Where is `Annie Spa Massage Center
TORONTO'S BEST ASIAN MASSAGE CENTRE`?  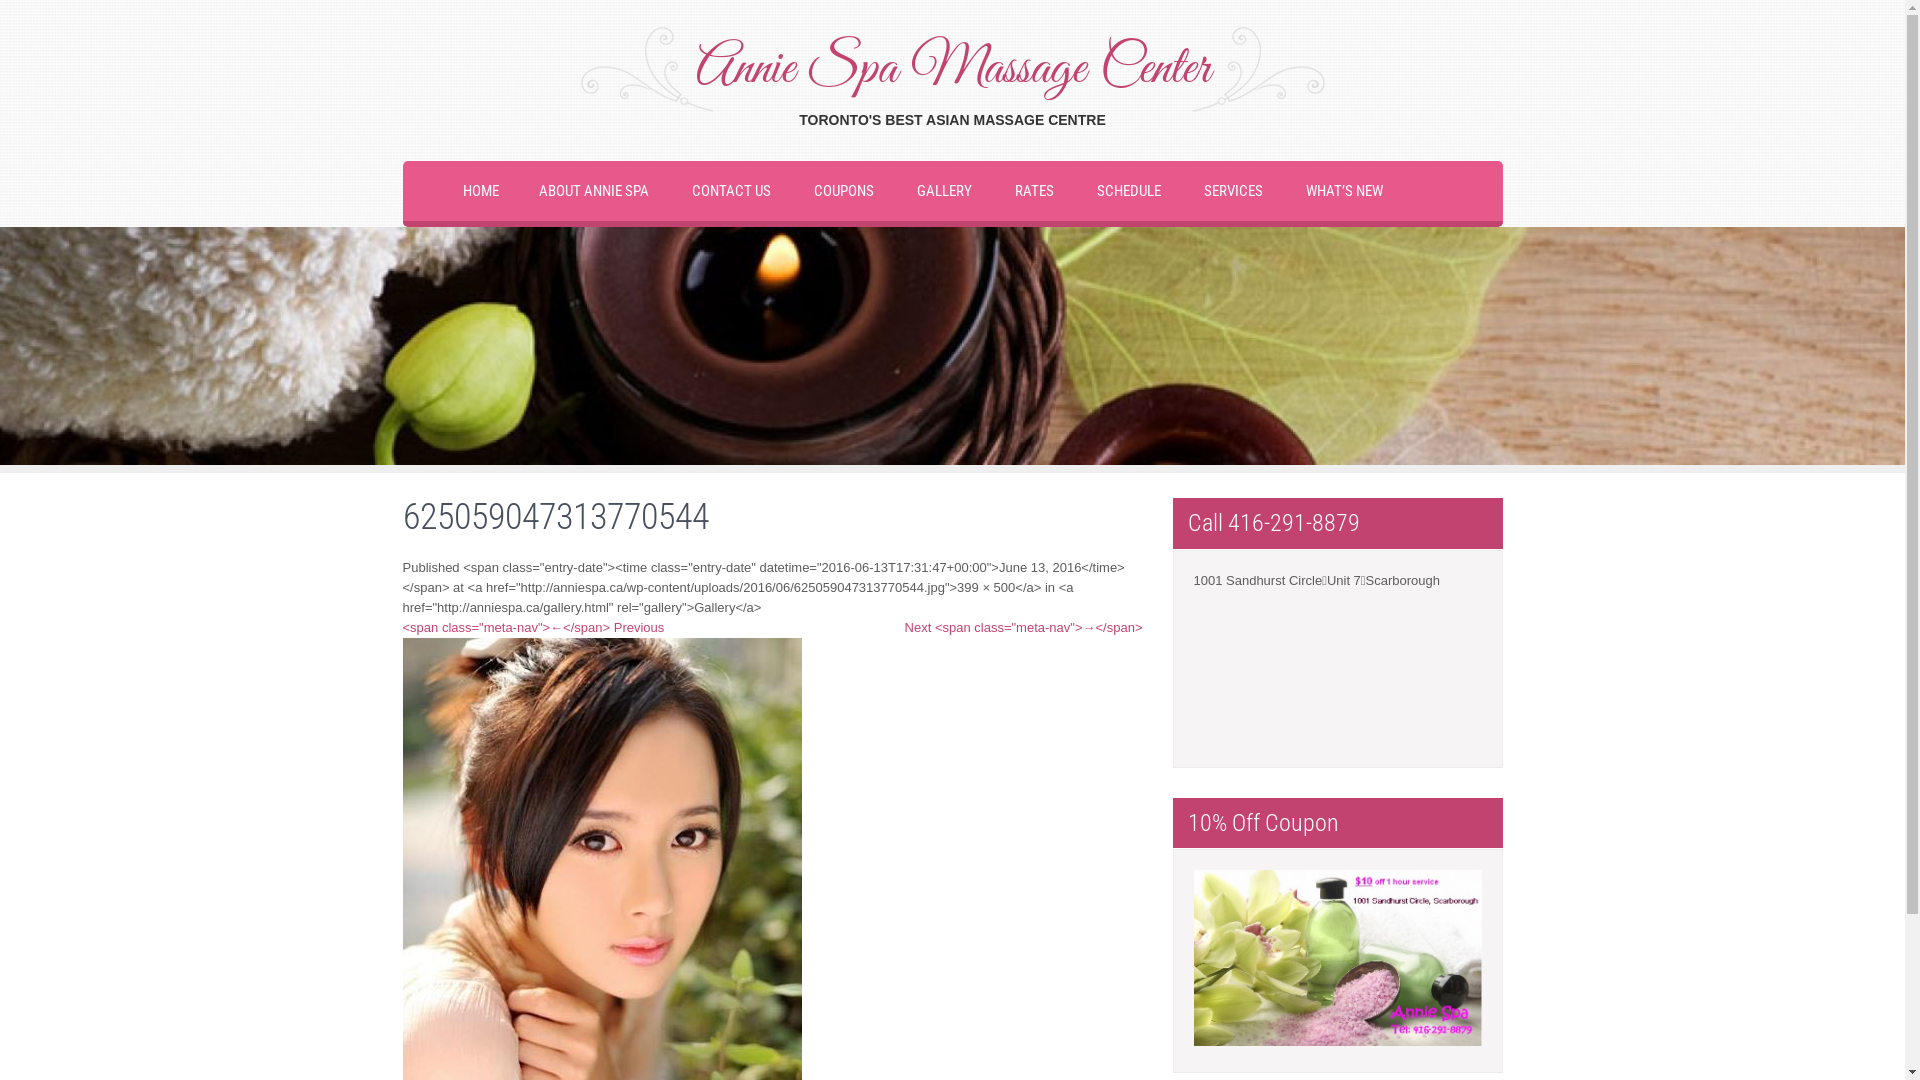 Annie Spa Massage Center
TORONTO'S BEST ASIAN MASSAGE CENTRE is located at coordinates (952, 79).